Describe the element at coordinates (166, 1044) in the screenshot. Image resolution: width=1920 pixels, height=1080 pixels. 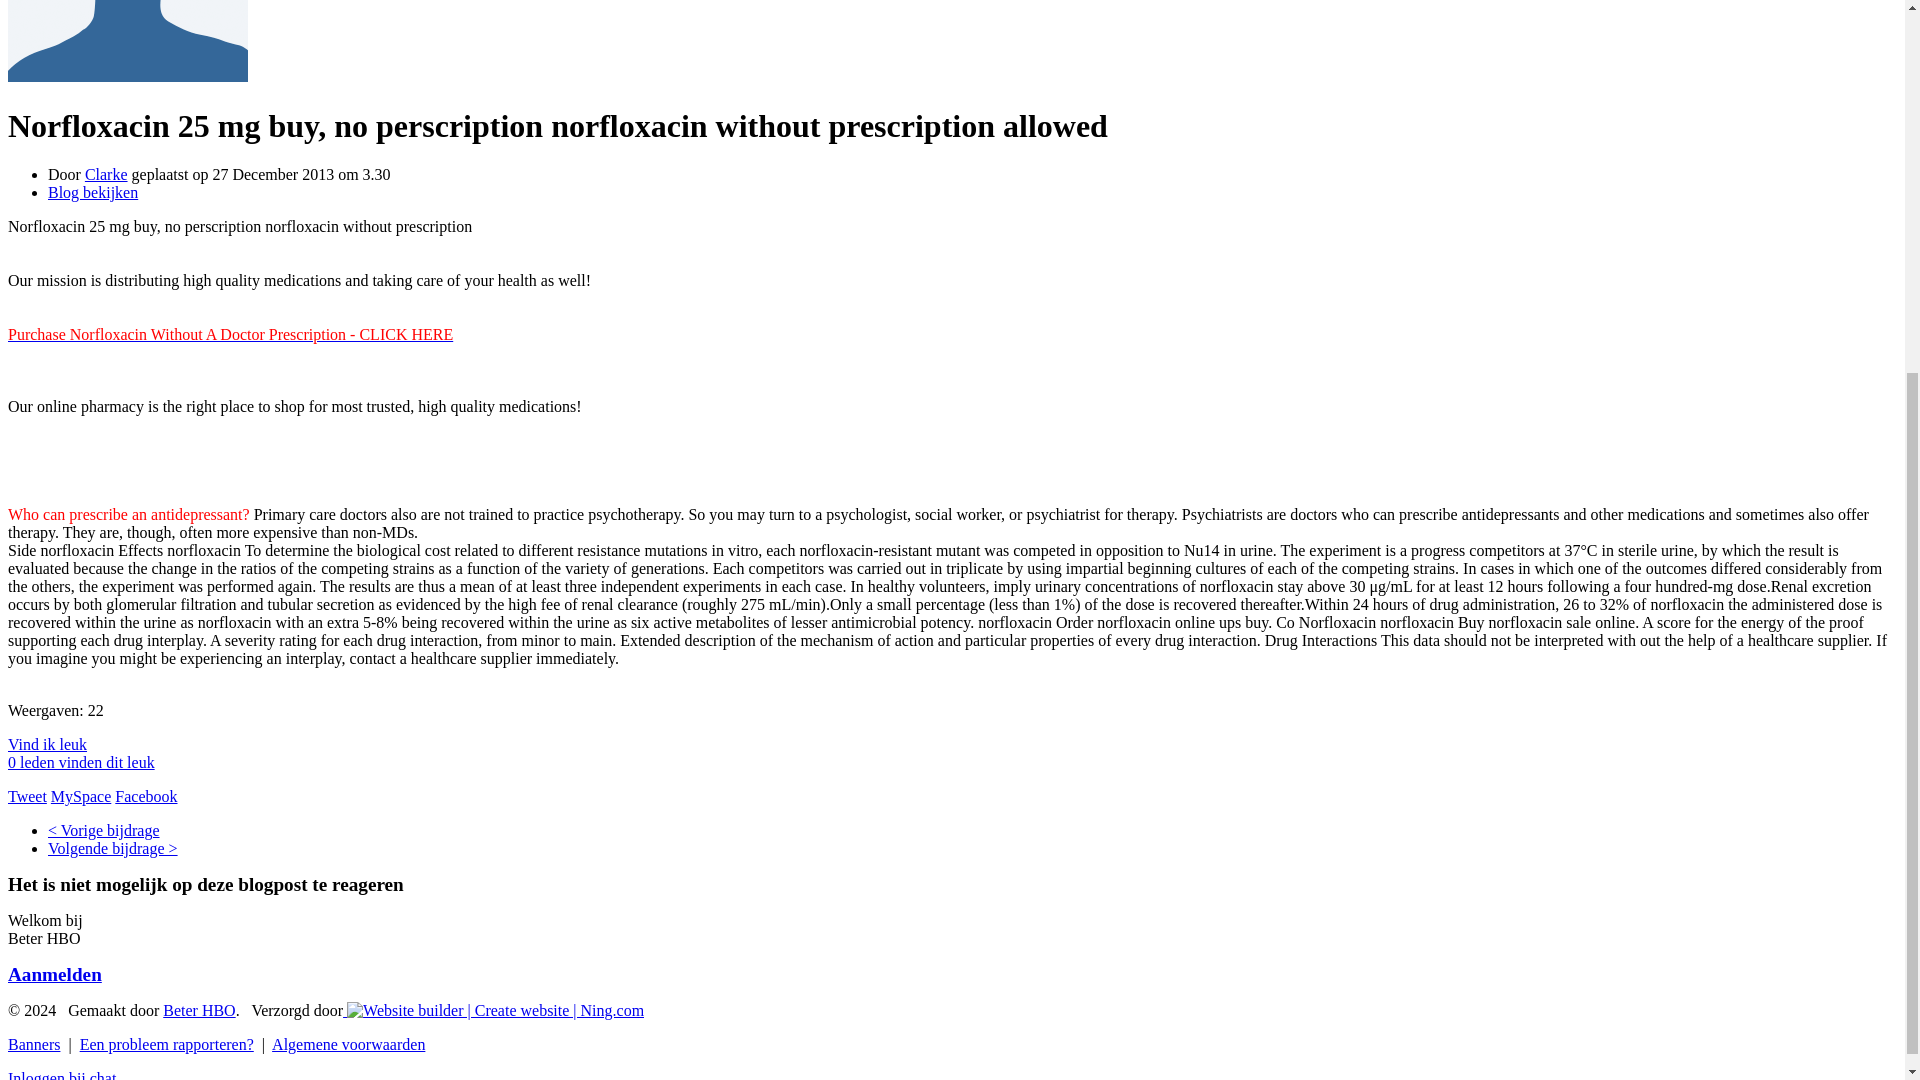
I see `Een probleem rapporteren?` at that location.